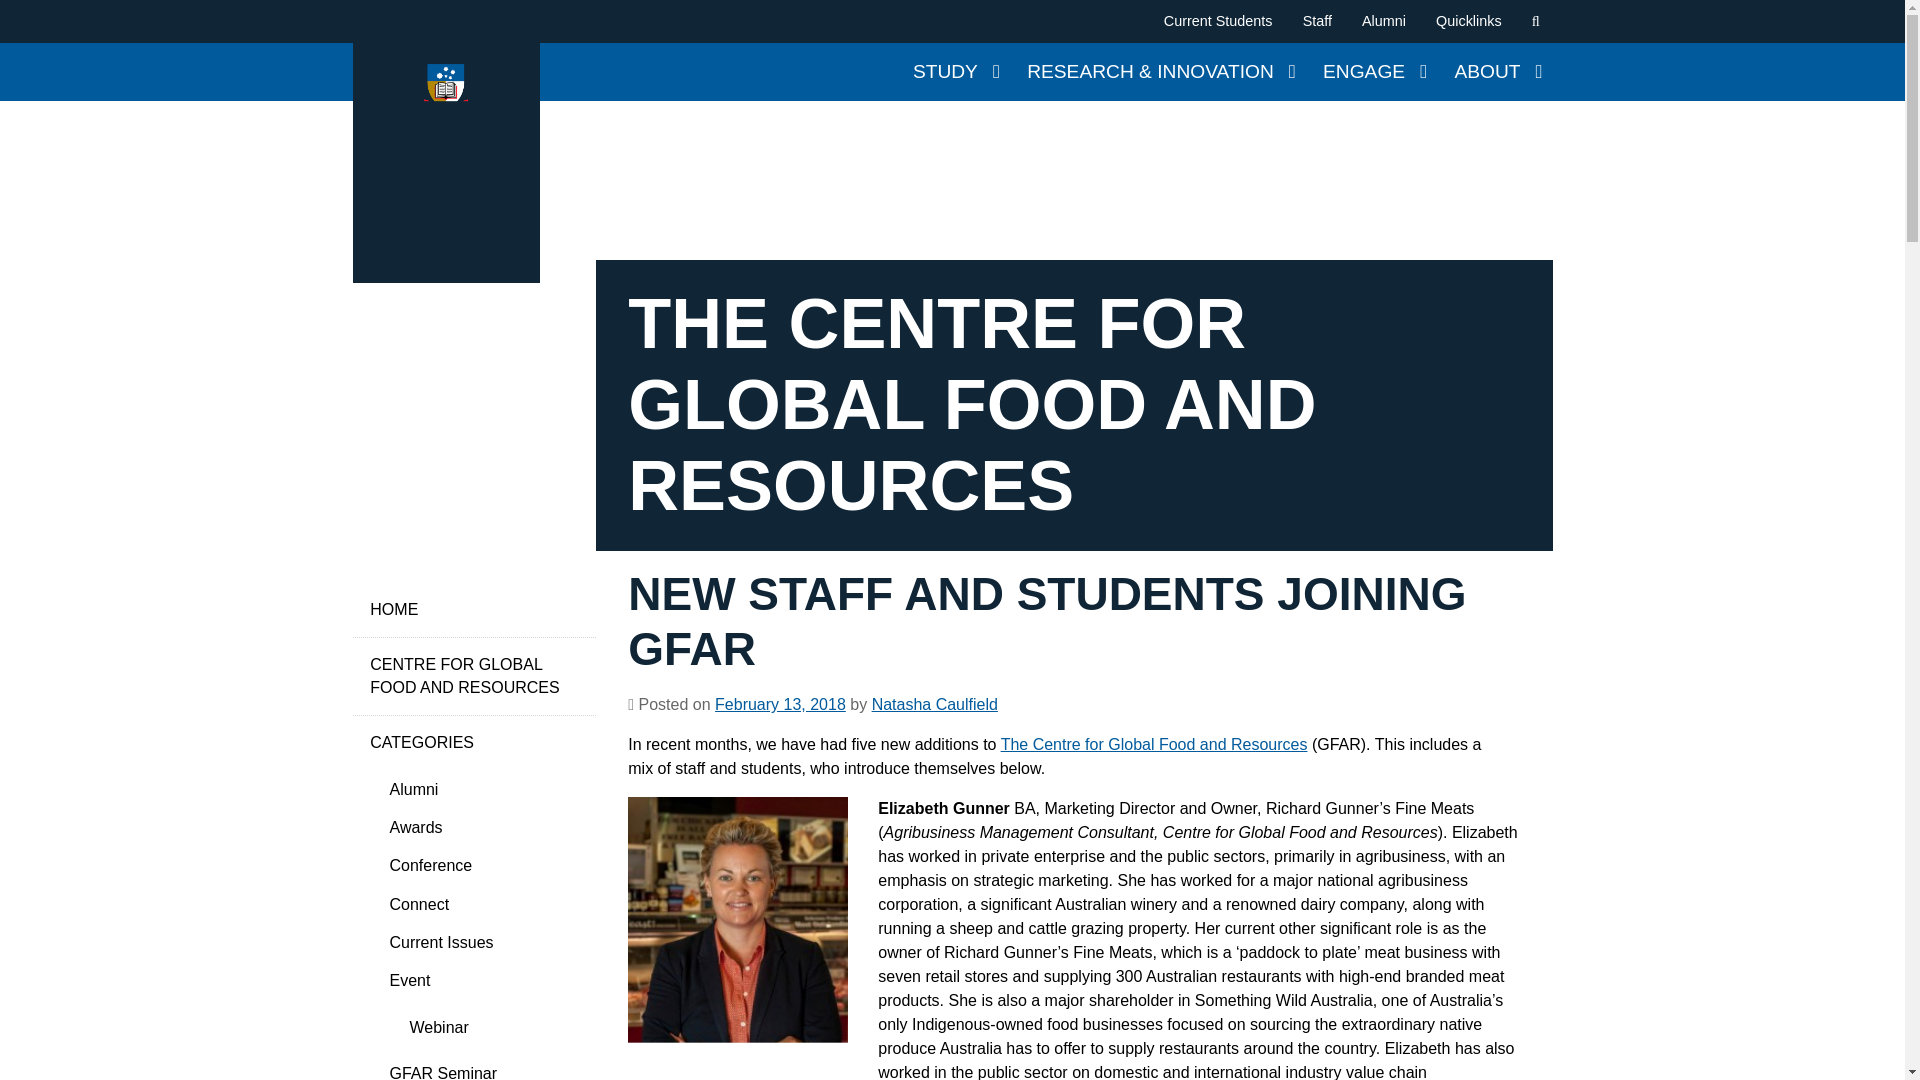 This screenshot has width=1920, height=1080. Describe the element at coordinates (482, 865) in the screenshot. I see `Conference` at that location.